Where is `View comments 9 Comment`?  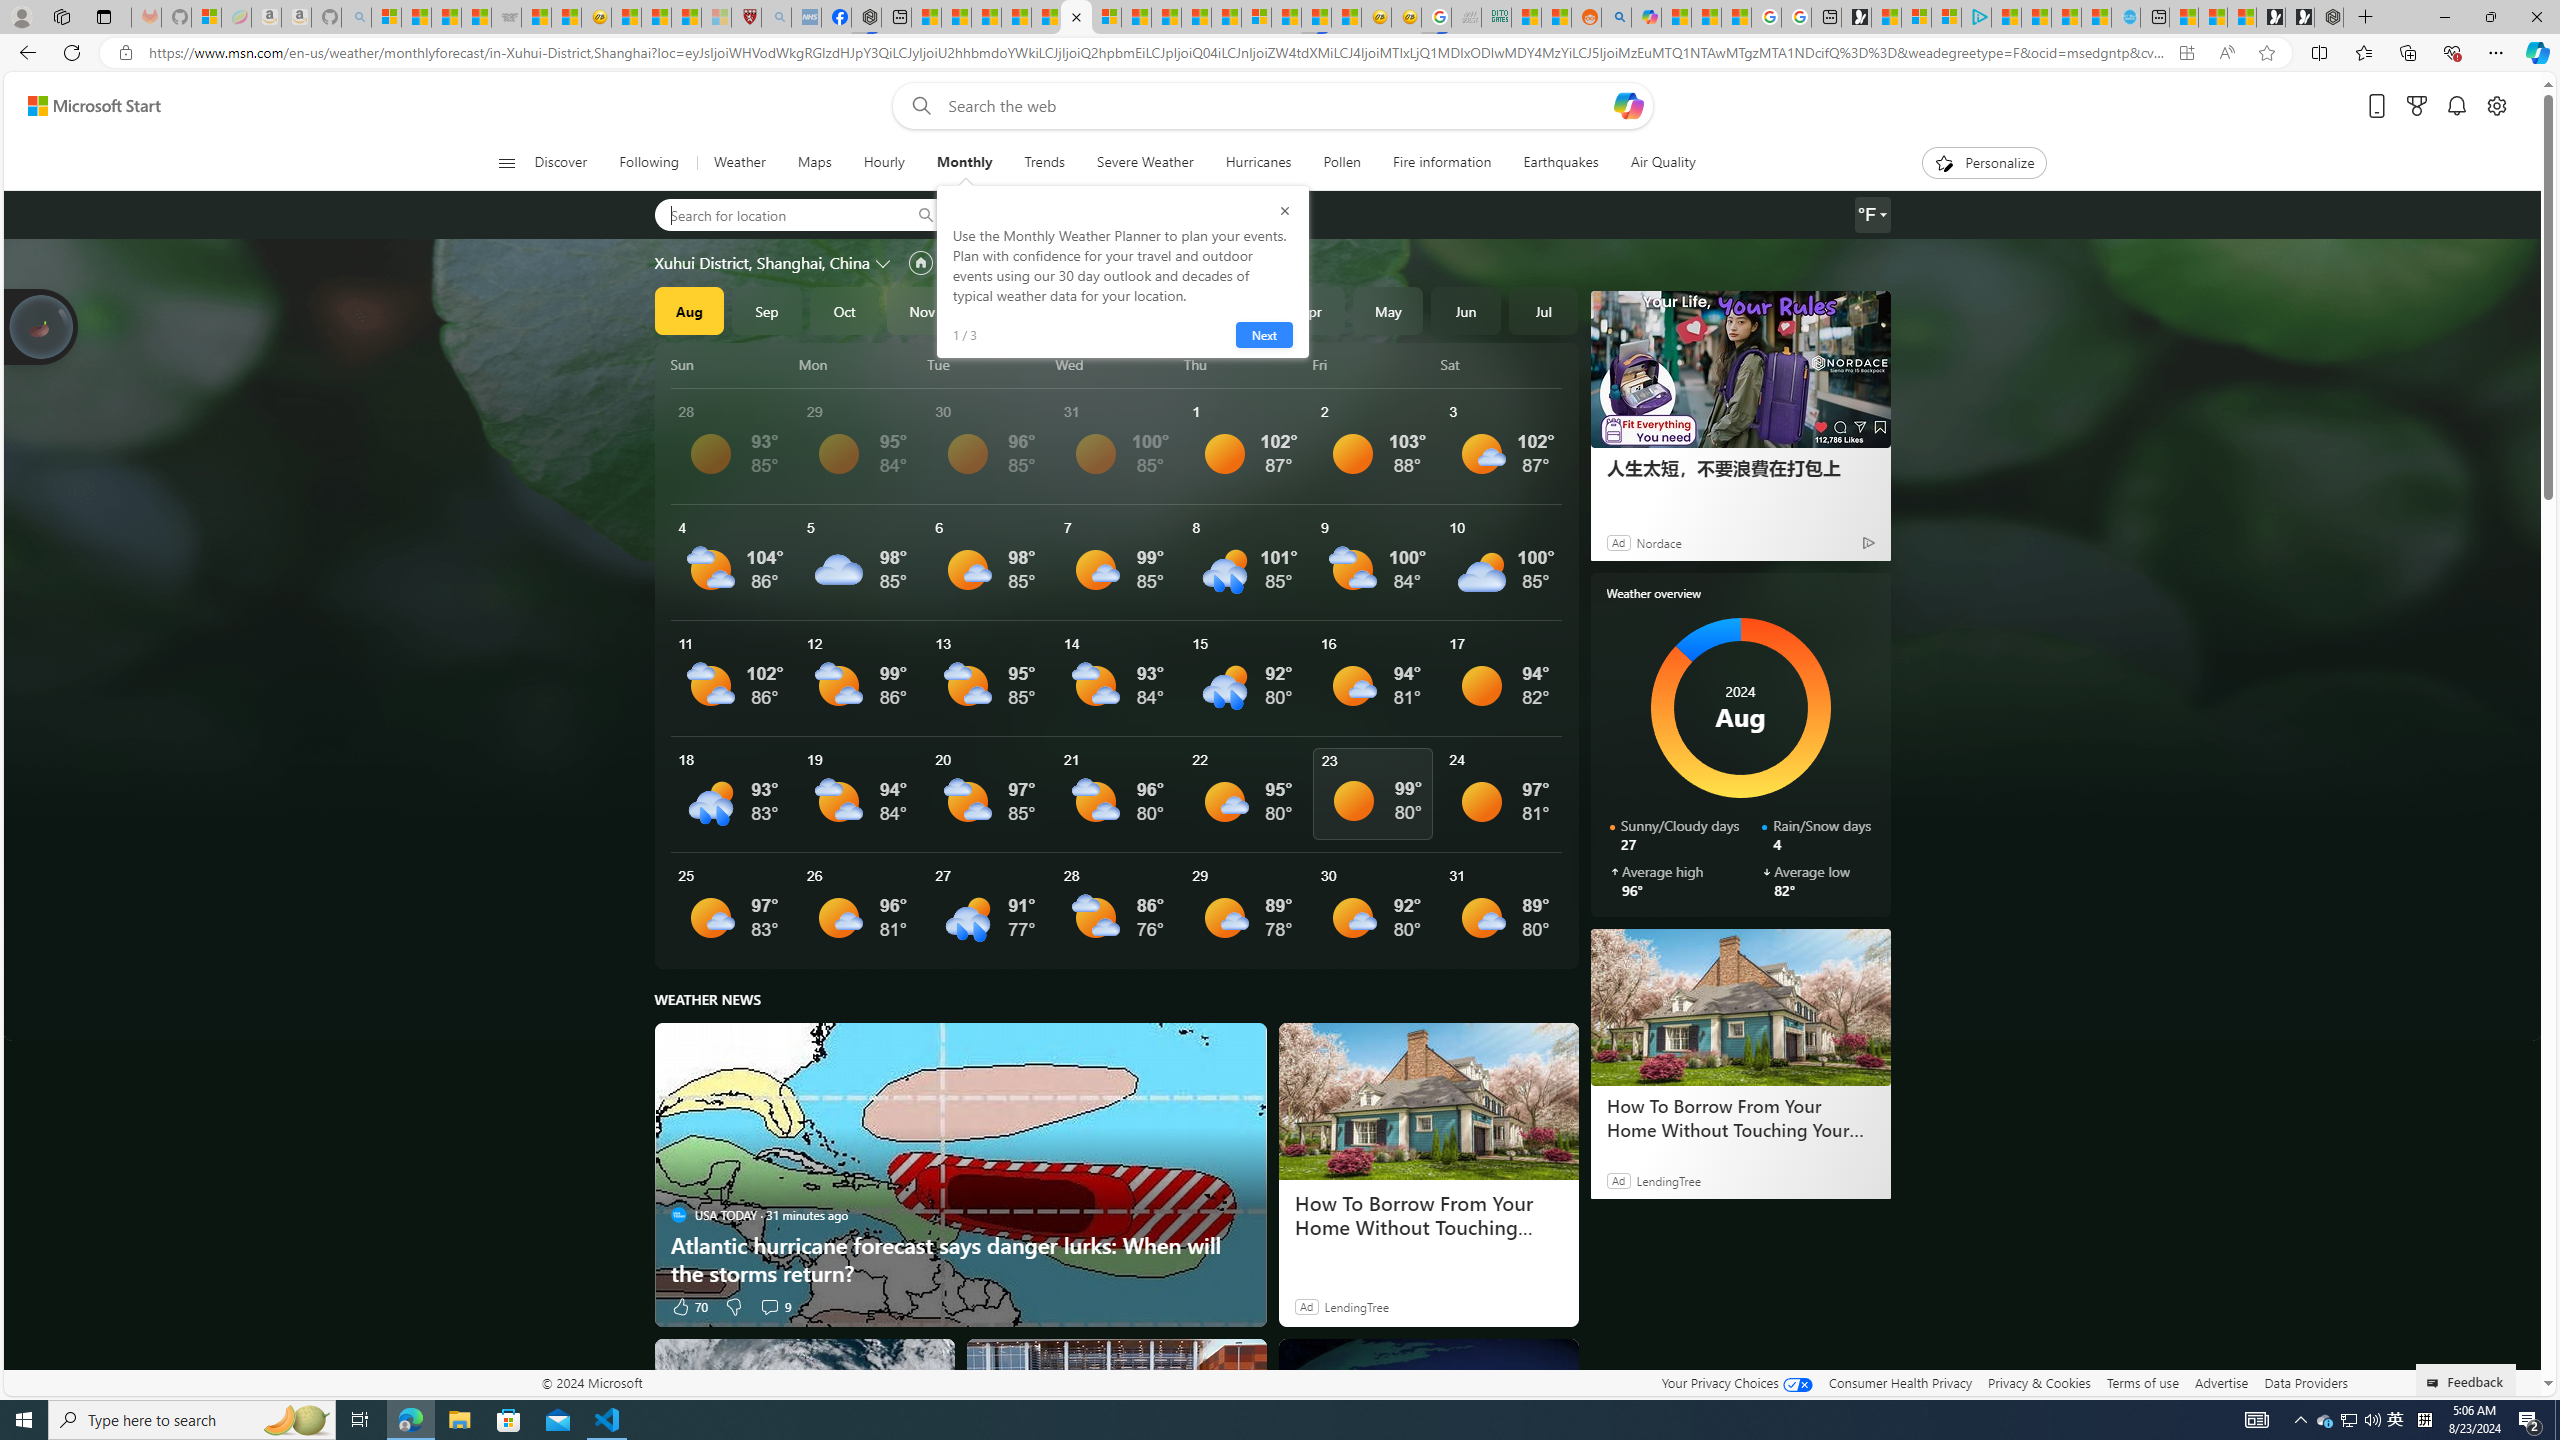 View comments 9 Comment is located at coordinates (774, 1306).